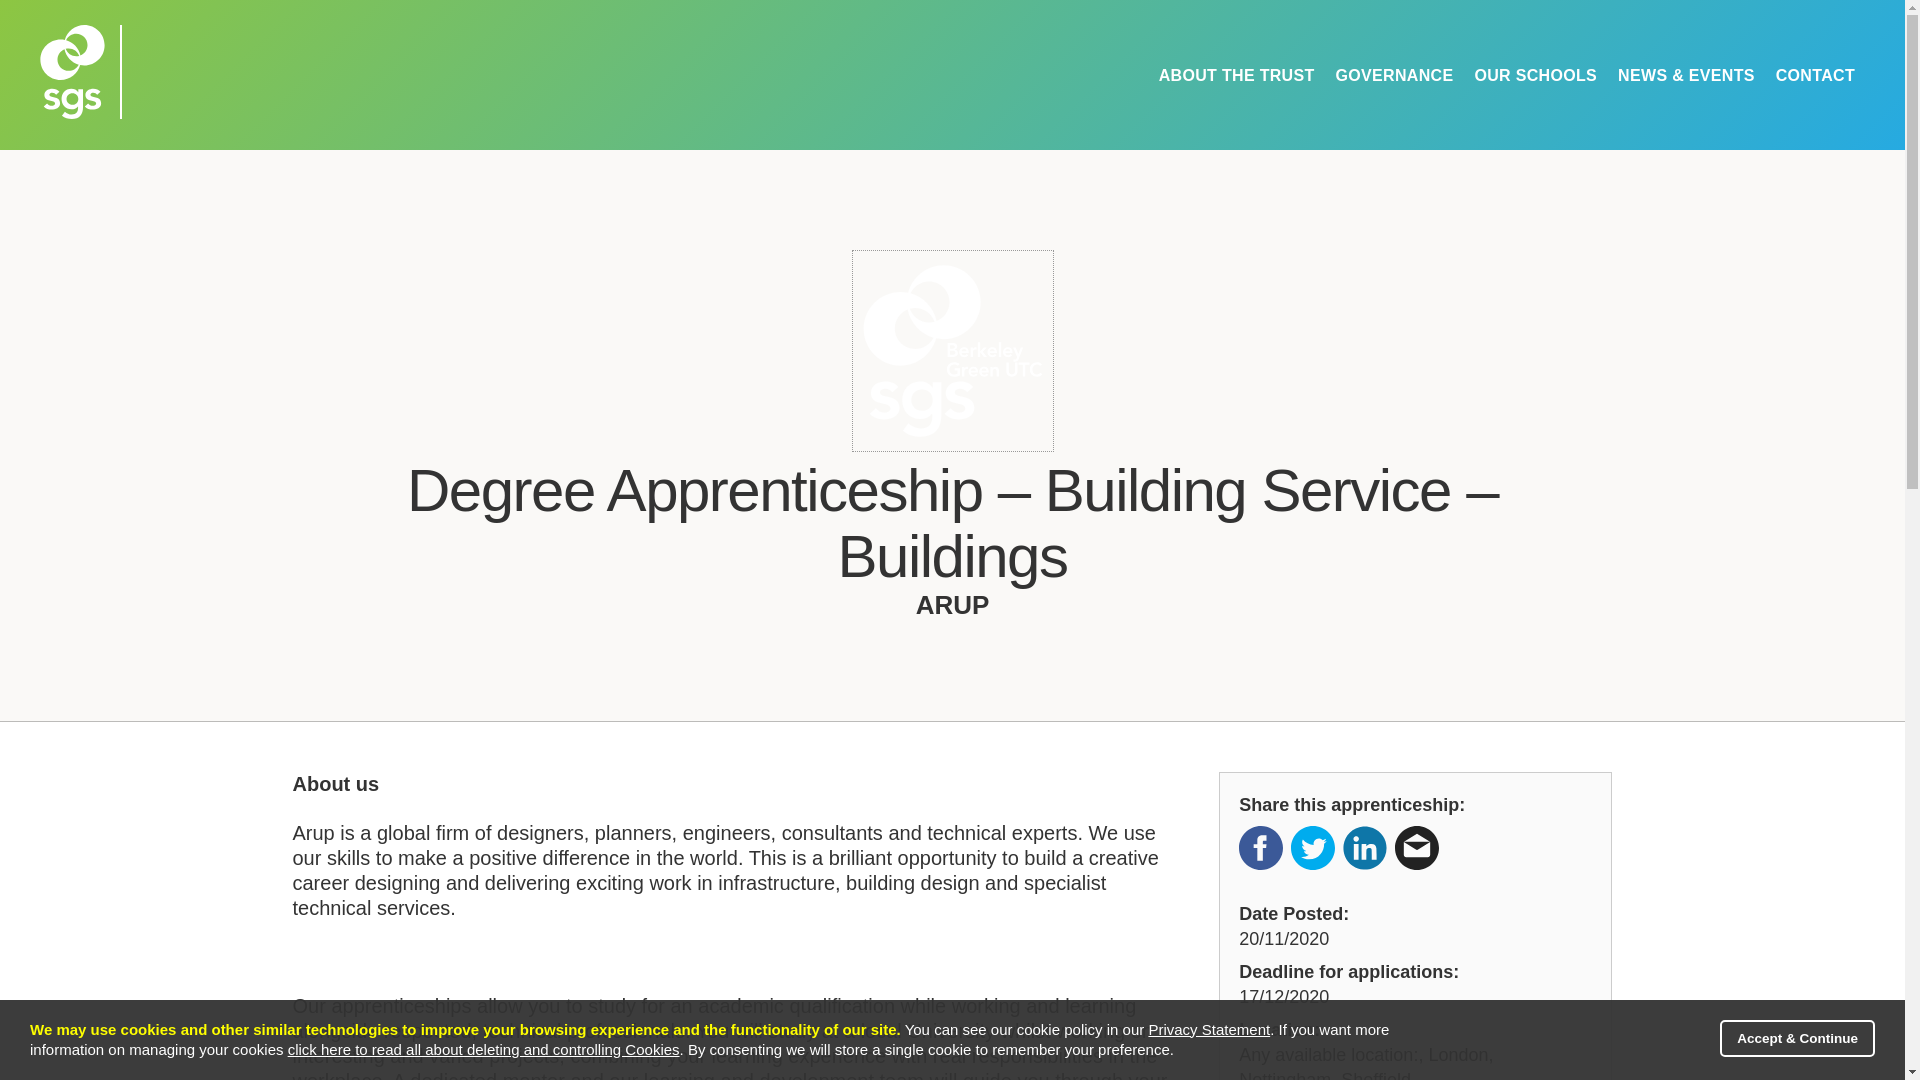  What do you see at coordinates (1394, 76) in the screenshot?
I see `GOVERNANCE` at bounding box center [1394, 76].